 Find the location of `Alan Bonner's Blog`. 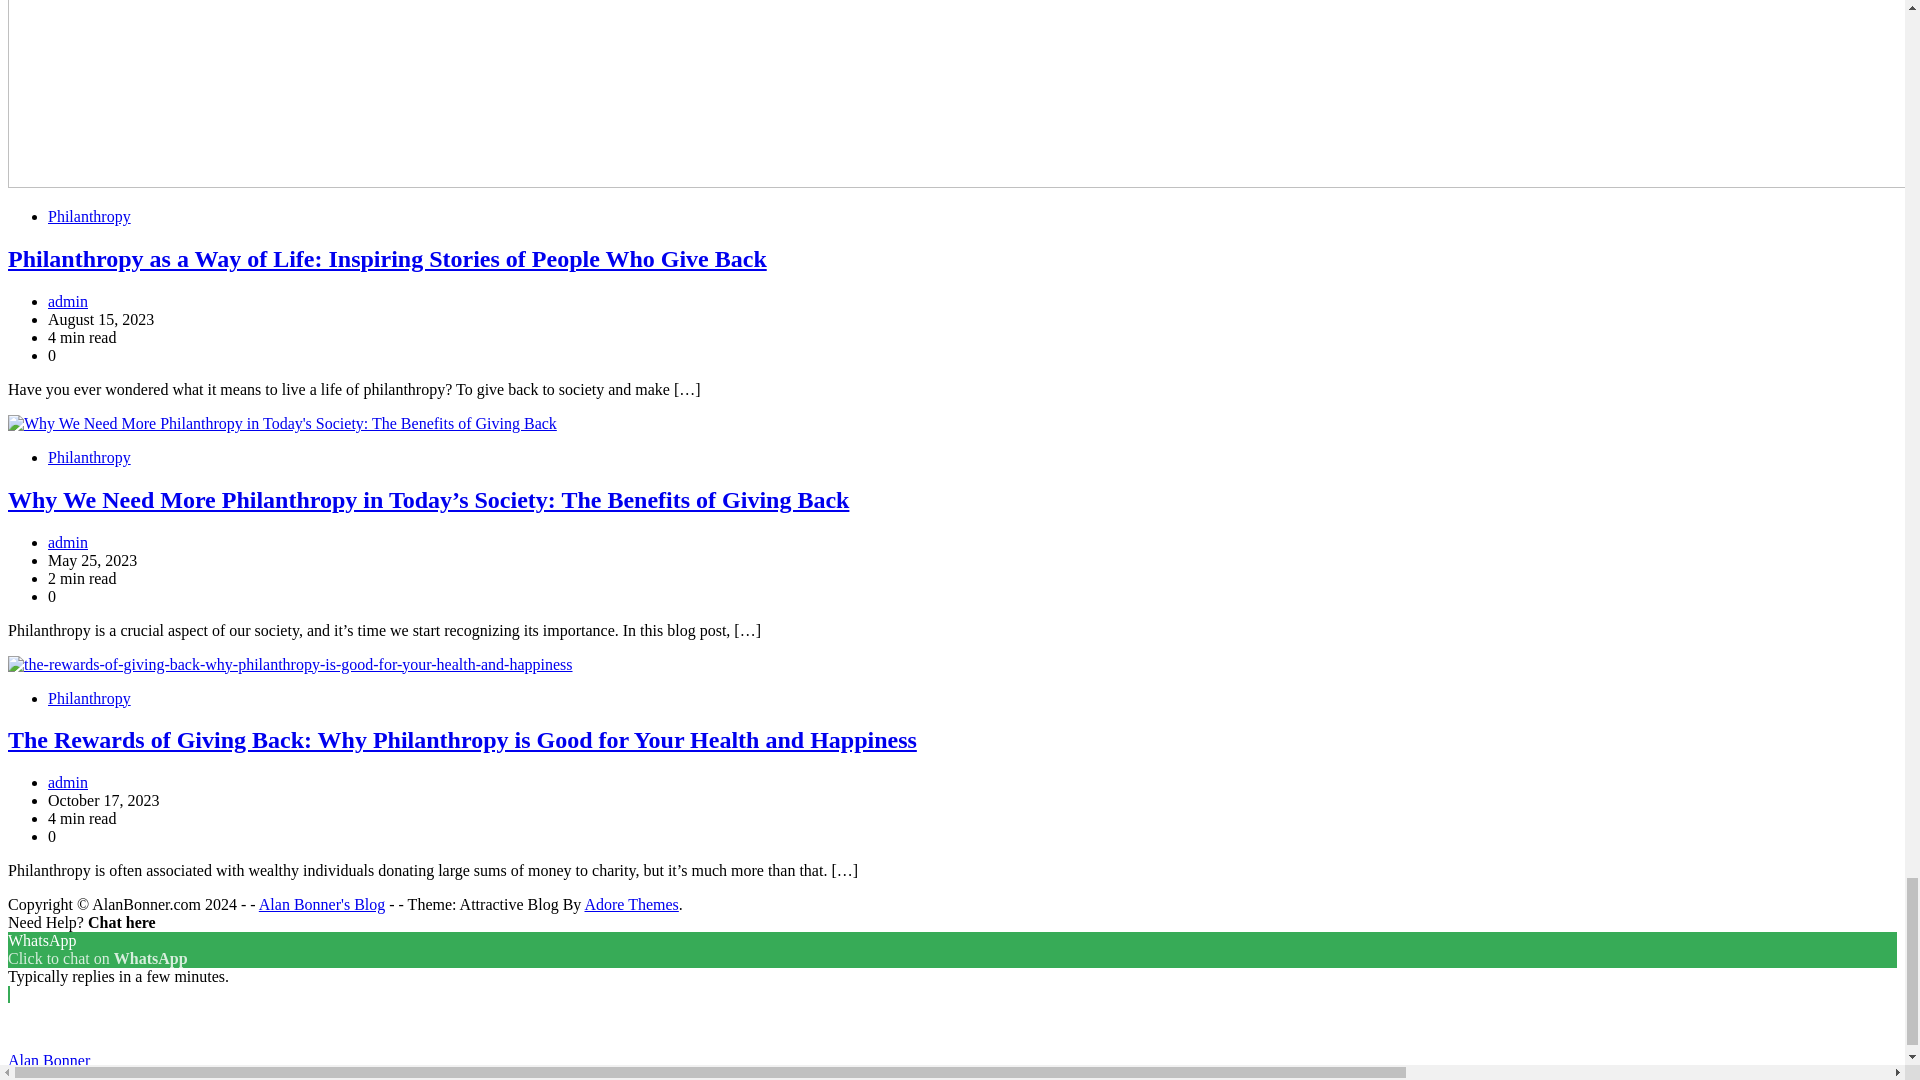

Alan Bonner's Blog is located at coordinates (322, 904).